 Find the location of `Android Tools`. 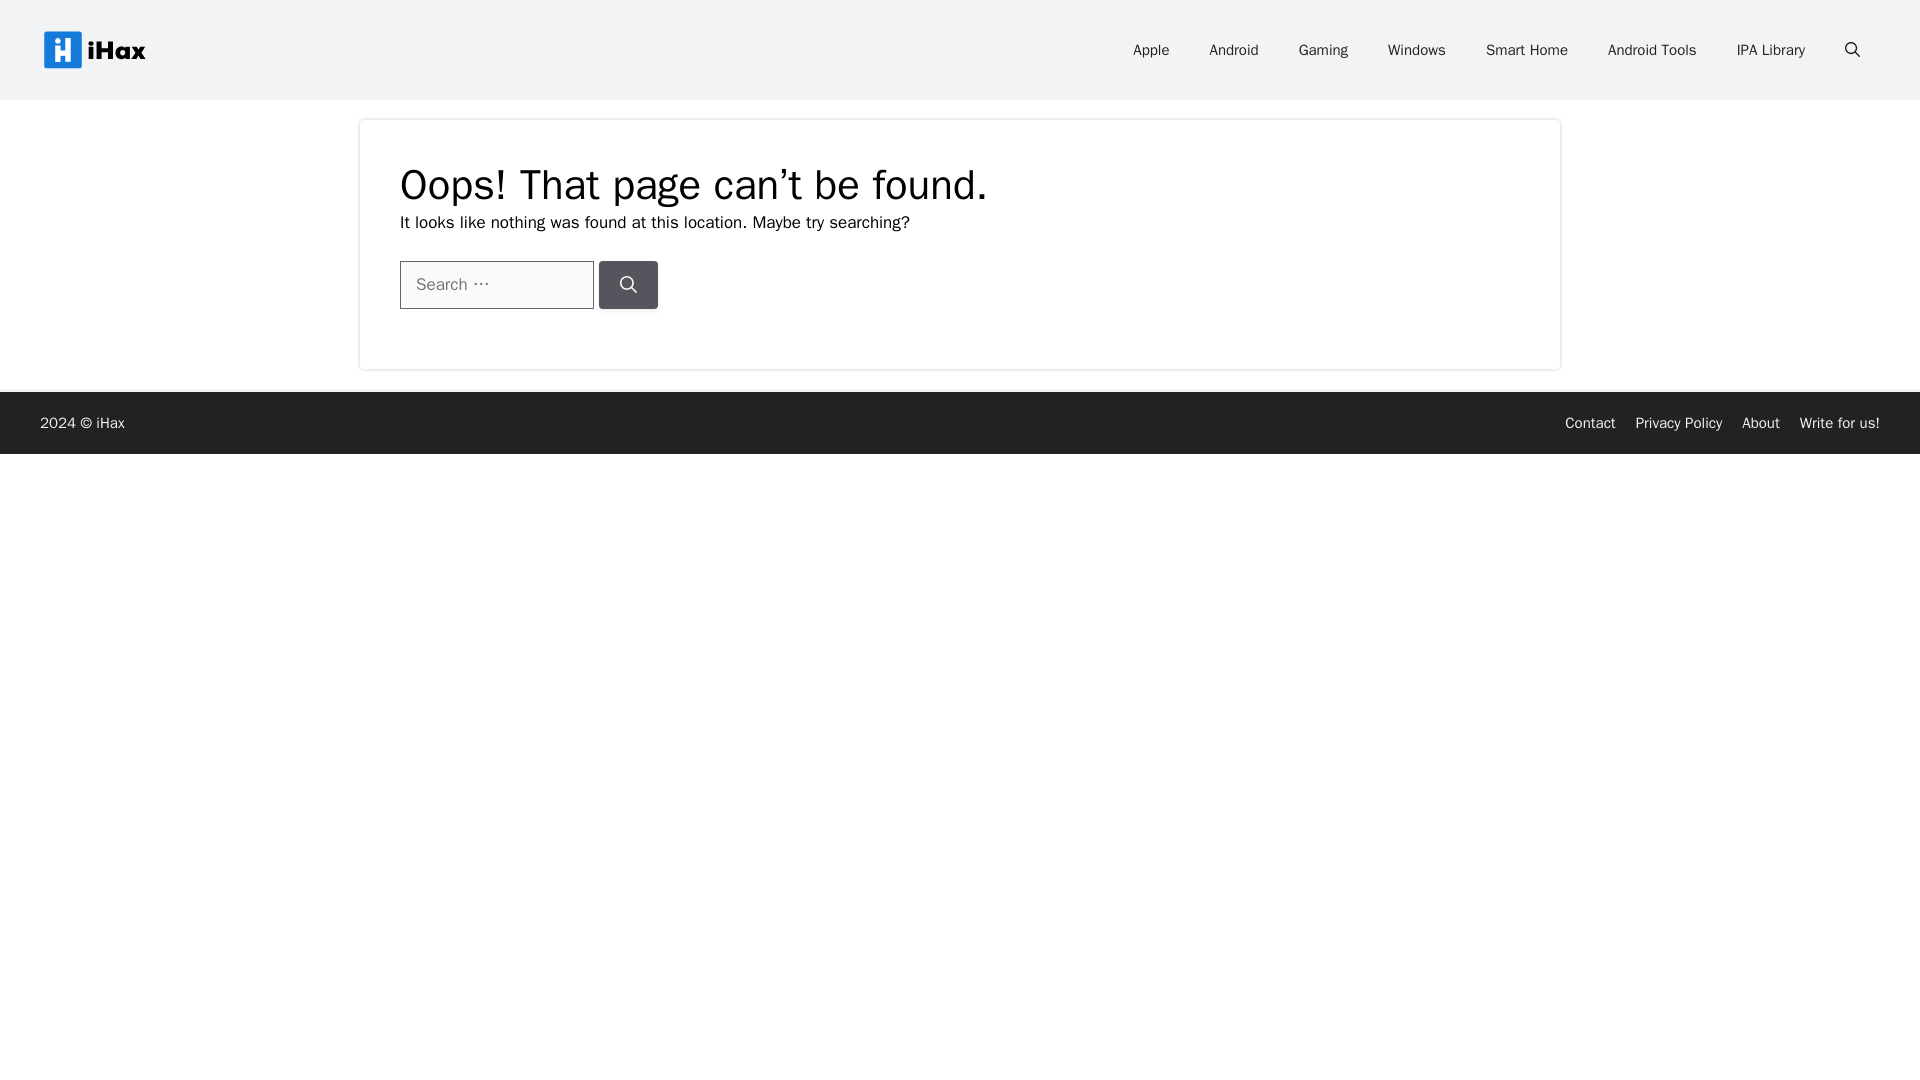

Android Tools is located at coordinates (1652, 50).